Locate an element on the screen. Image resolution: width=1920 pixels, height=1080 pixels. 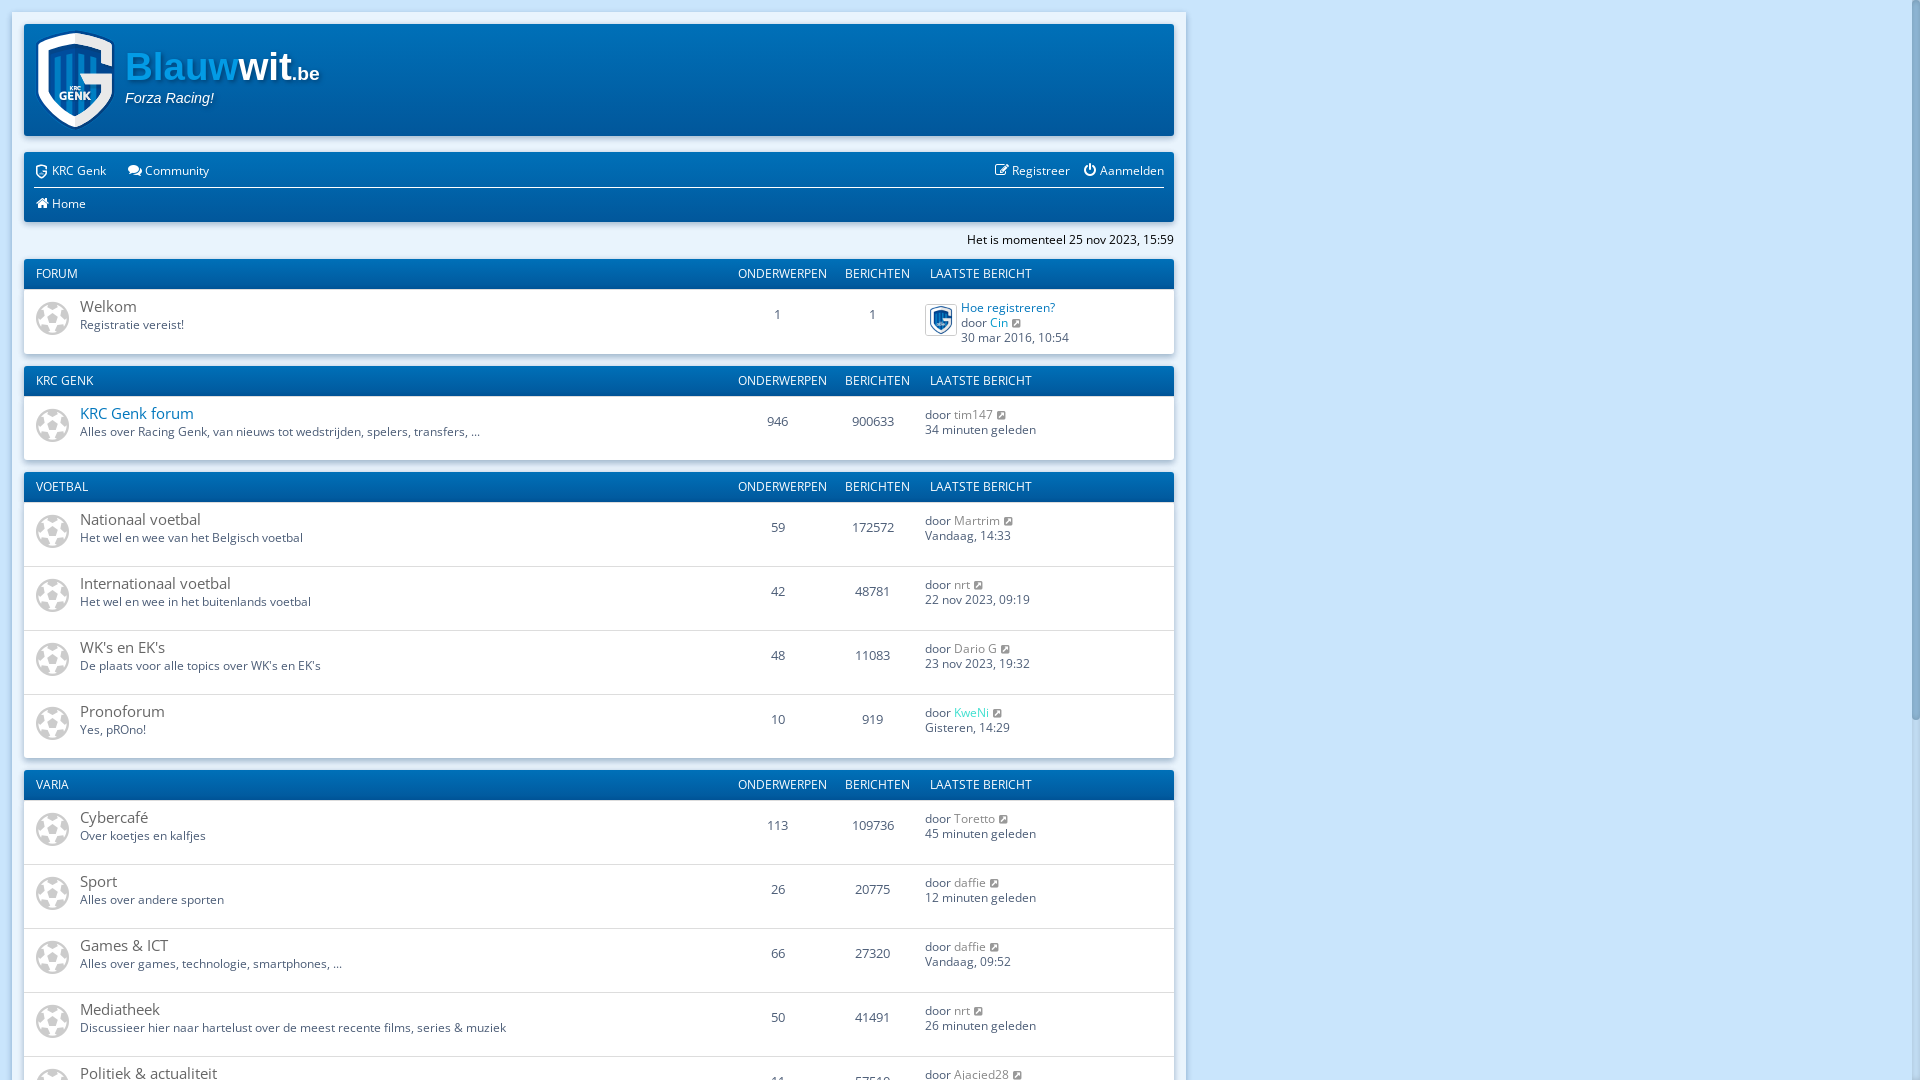
KRC GENK is located at coordinates (64, 380).